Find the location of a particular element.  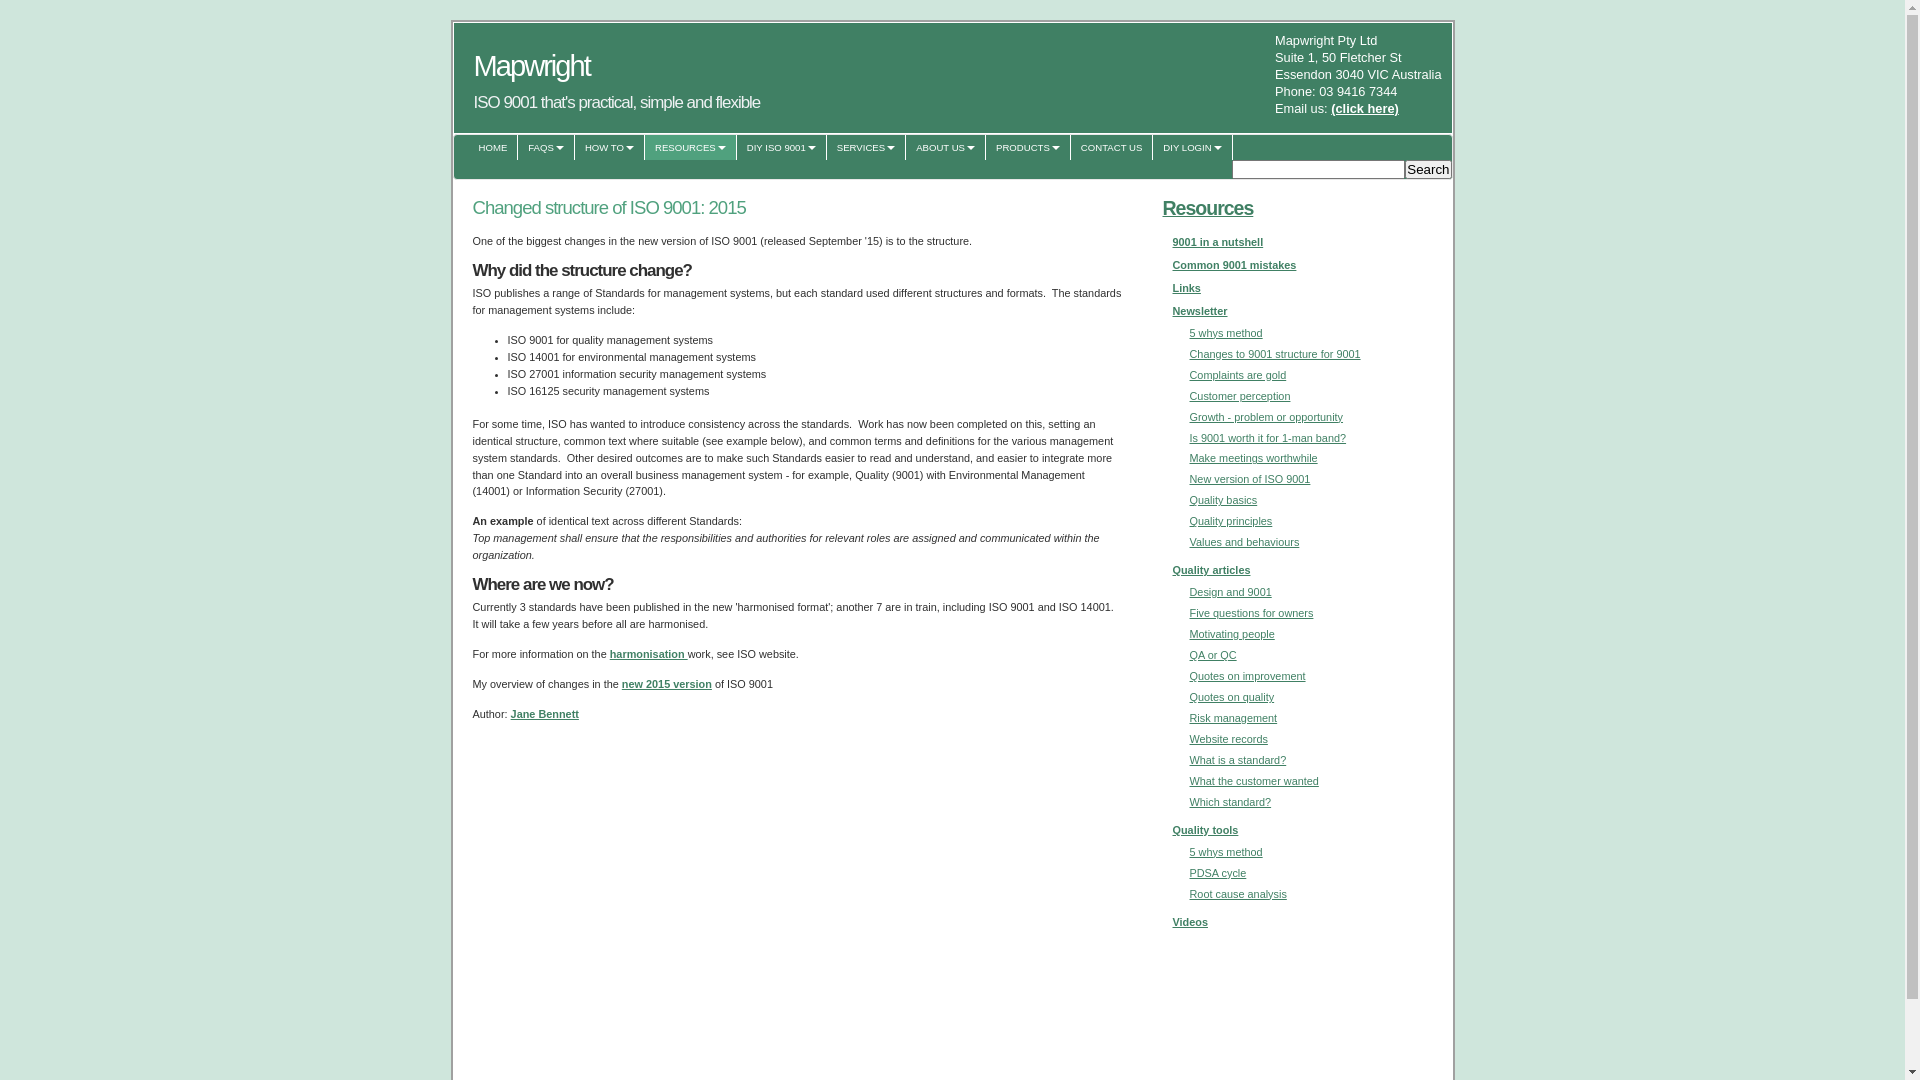

(click here) is located at coordinates (1365, 108).